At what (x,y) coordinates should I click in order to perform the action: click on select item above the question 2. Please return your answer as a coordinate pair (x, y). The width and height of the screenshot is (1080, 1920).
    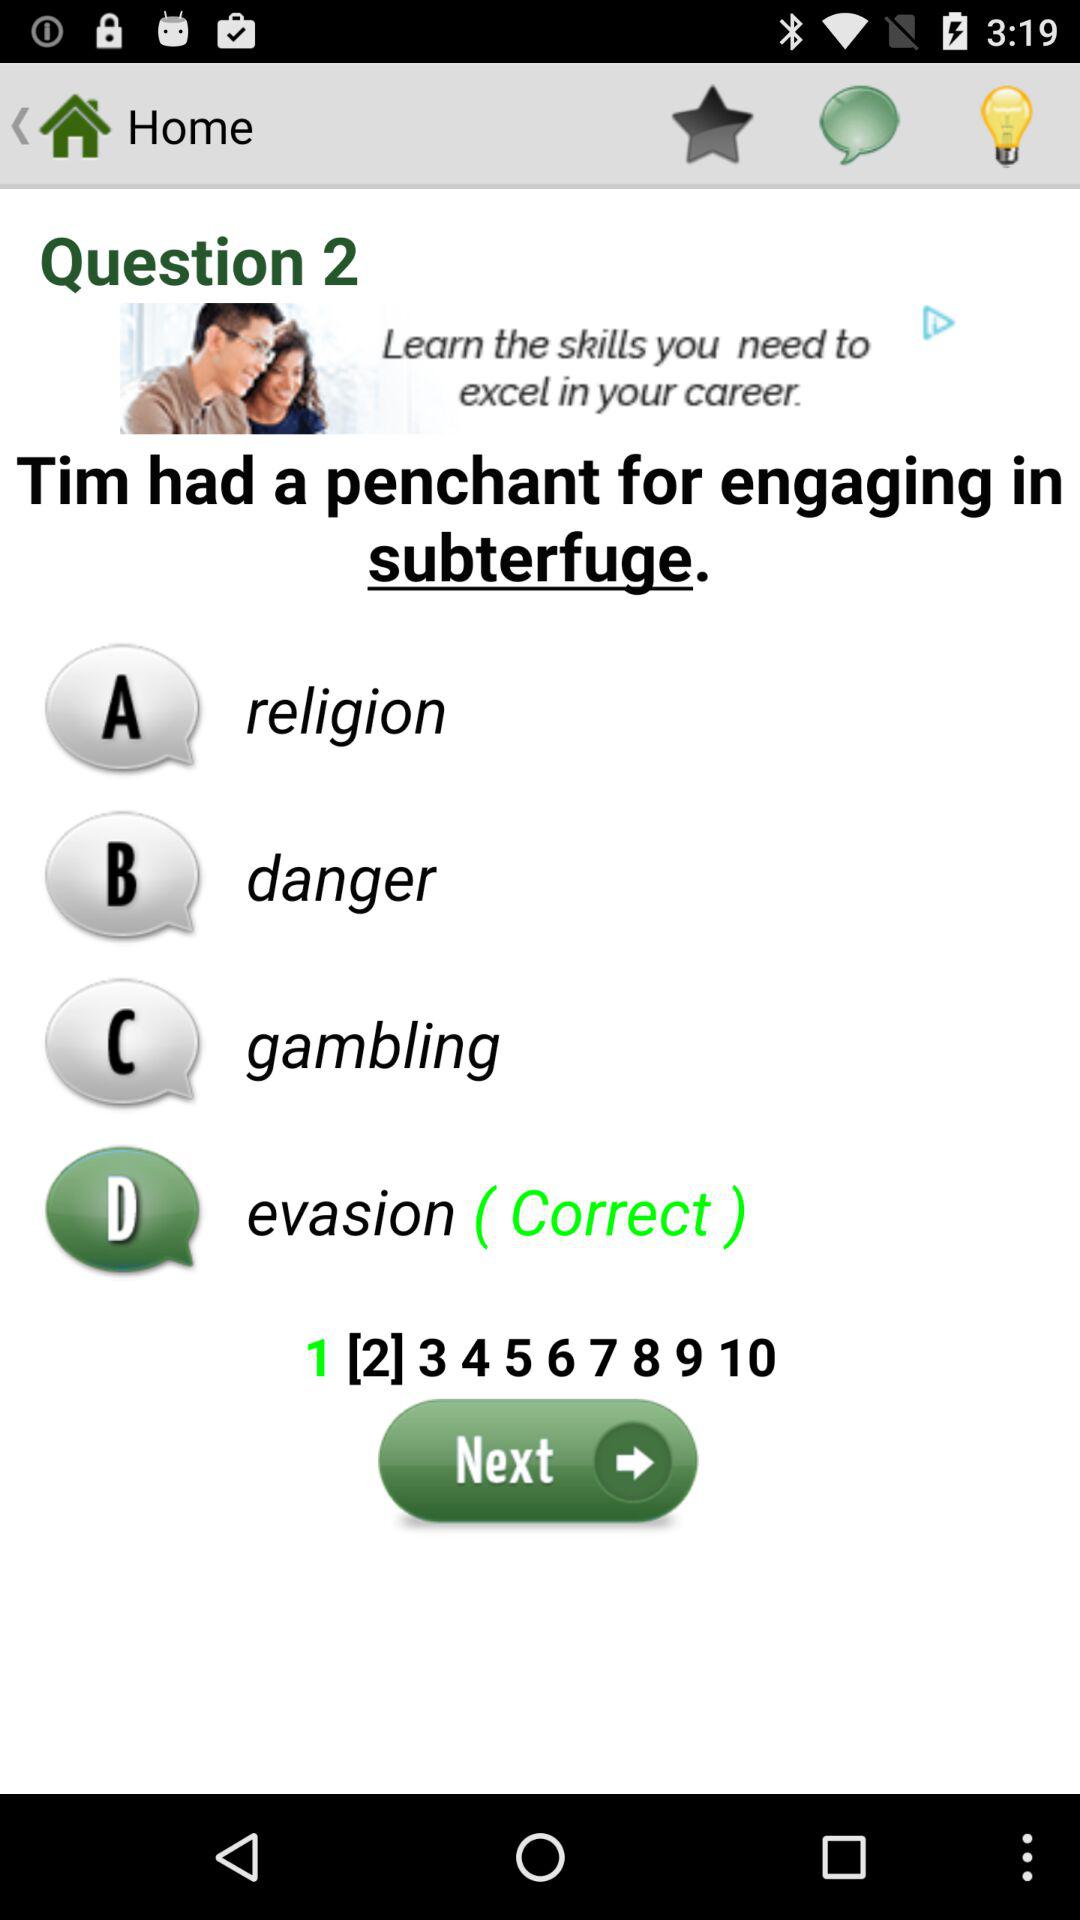
    Looking at the image, I should click on (1006, 126).